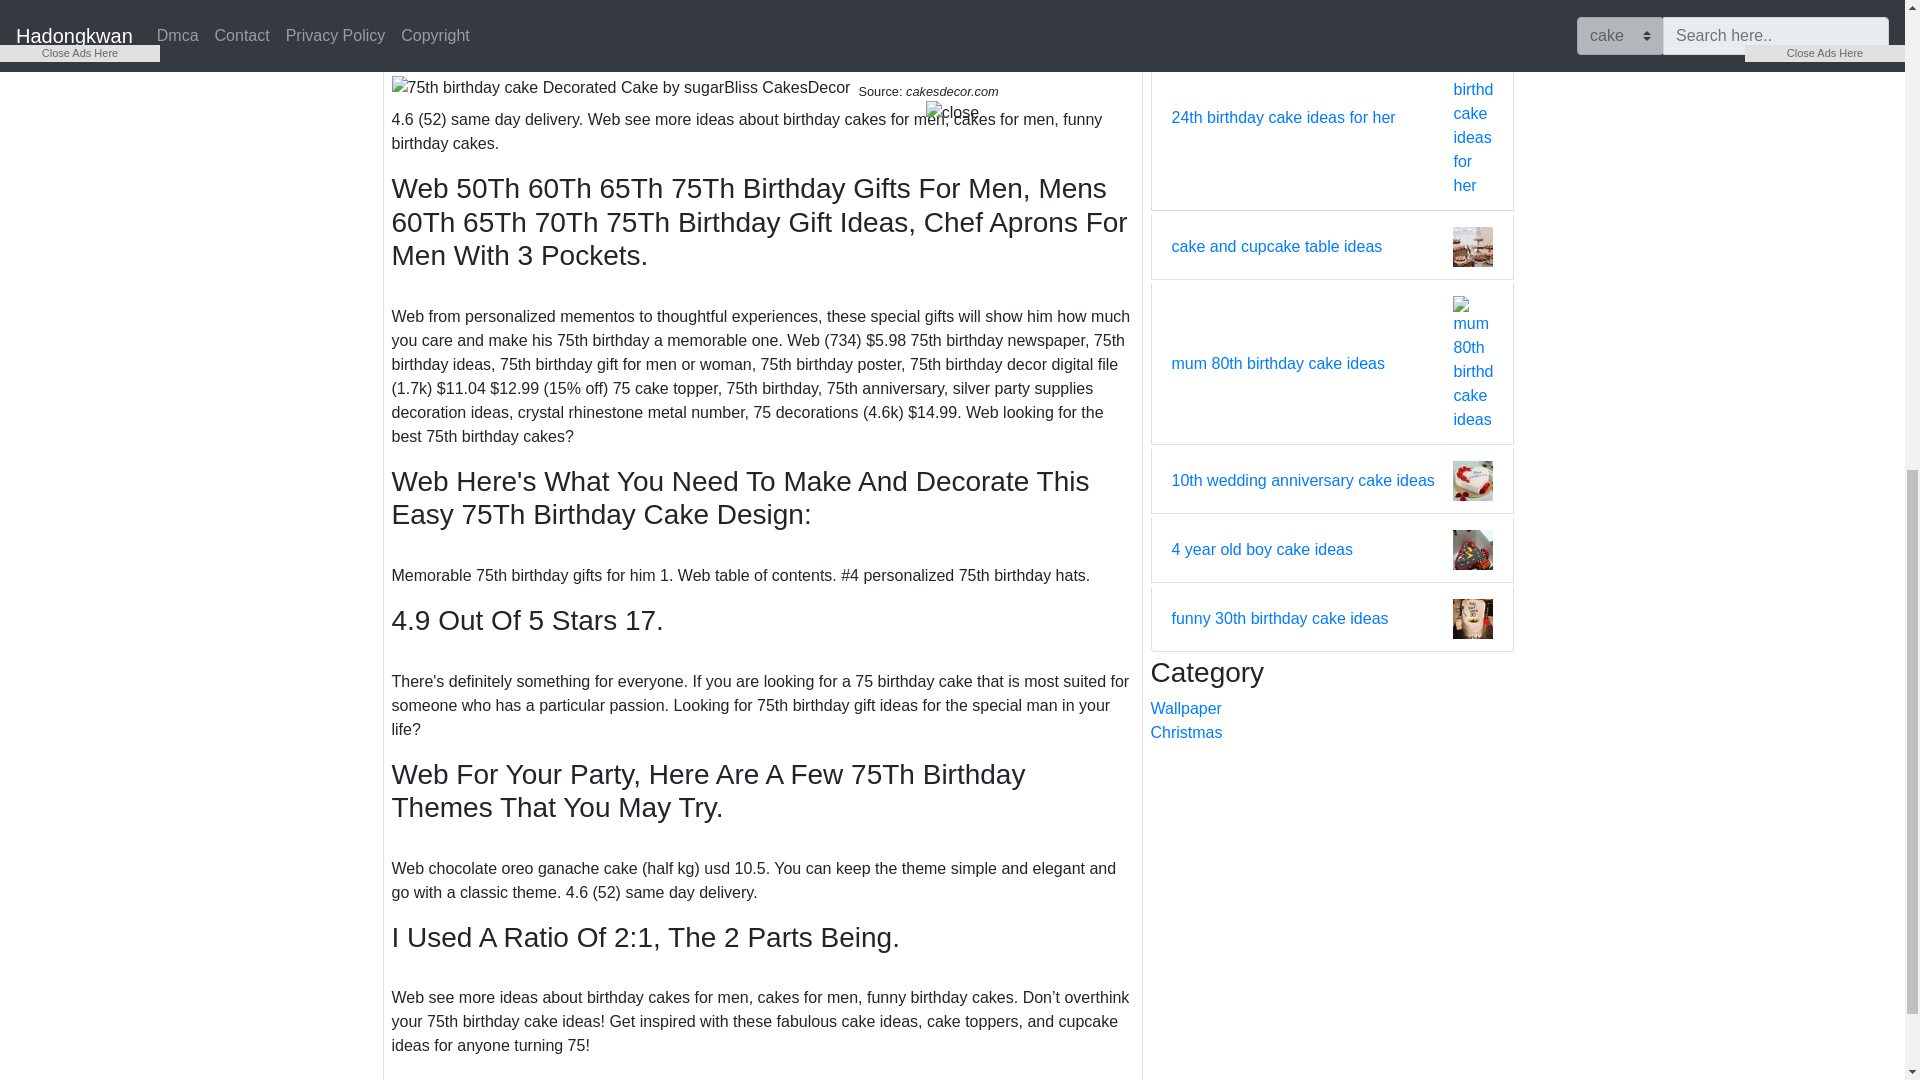  I want to click on Wallpaper, so click(1332, 708).